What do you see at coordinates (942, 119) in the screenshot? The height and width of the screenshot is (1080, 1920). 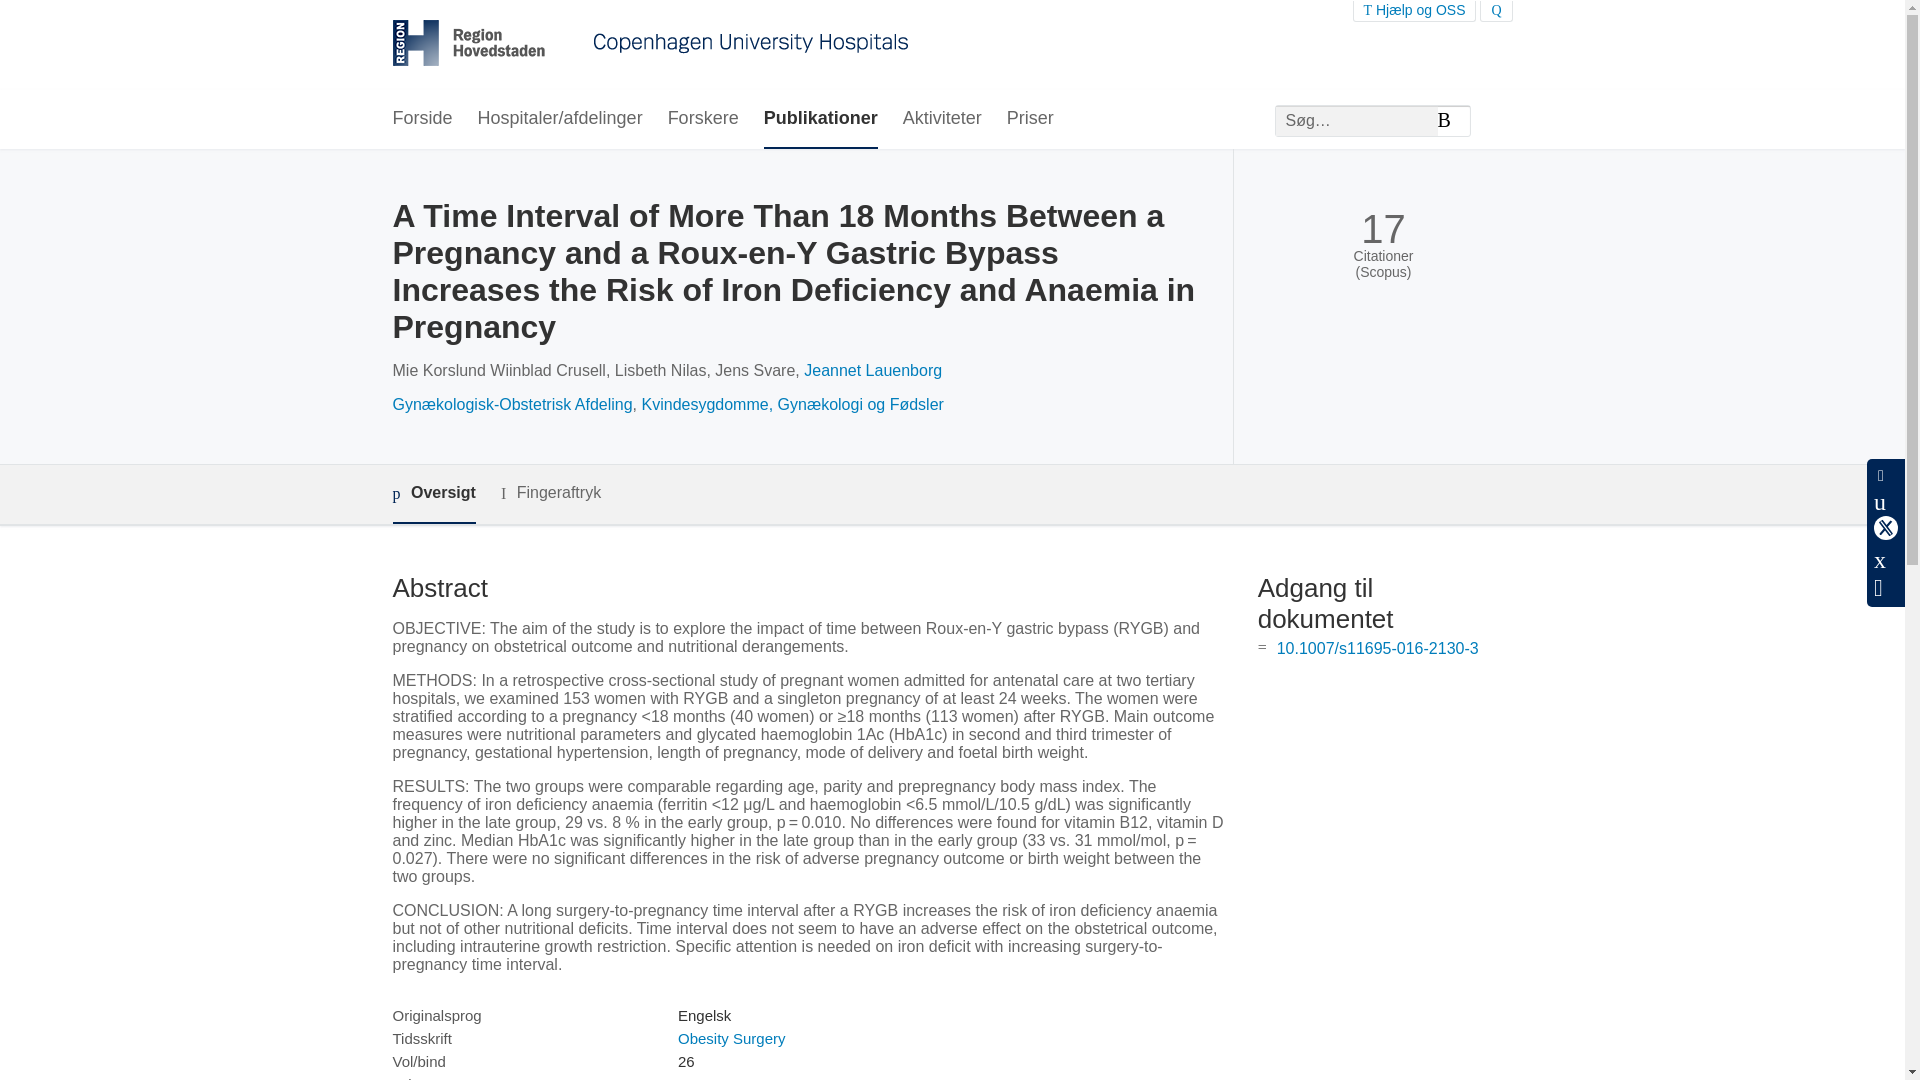 I see `Aktiviteter` at bounding box center [942, 119].